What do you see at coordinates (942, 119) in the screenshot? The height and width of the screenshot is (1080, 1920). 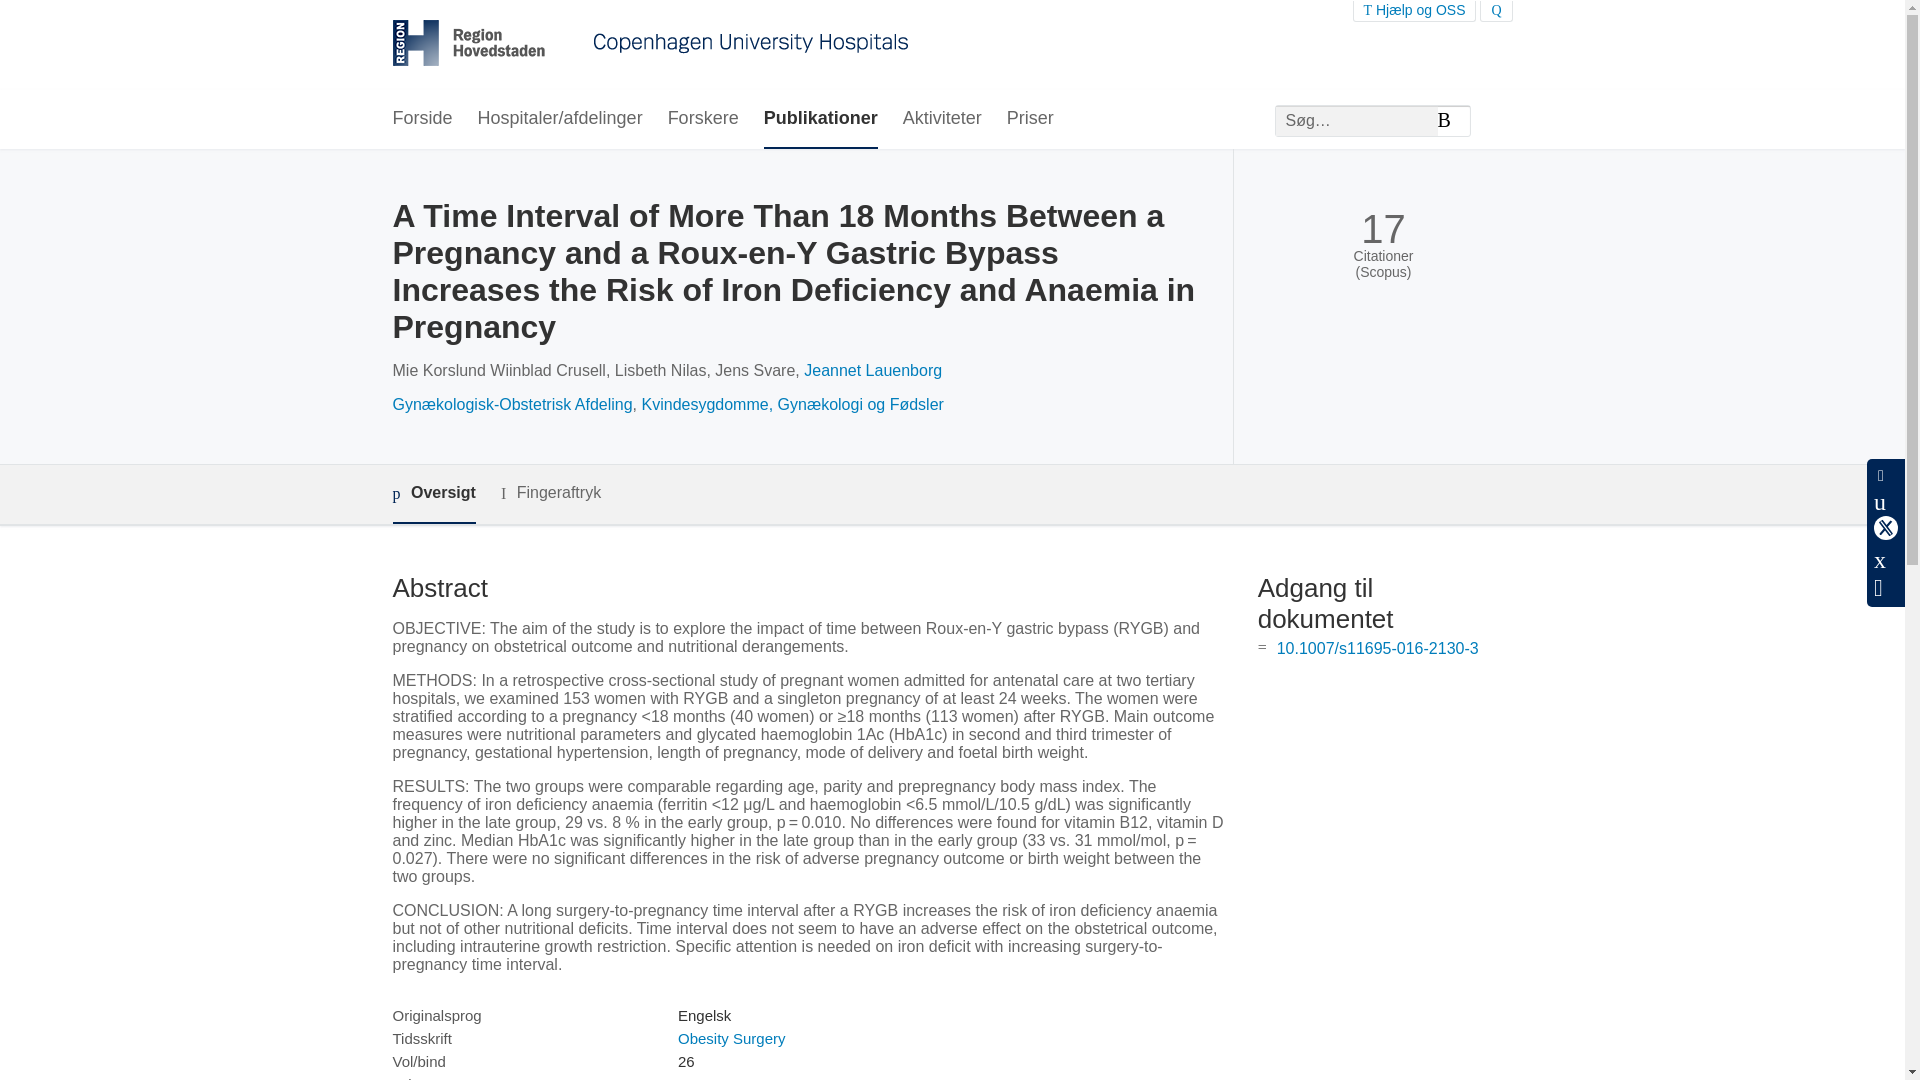 I see `Aktiviteter` at bounding box center [942, 119].